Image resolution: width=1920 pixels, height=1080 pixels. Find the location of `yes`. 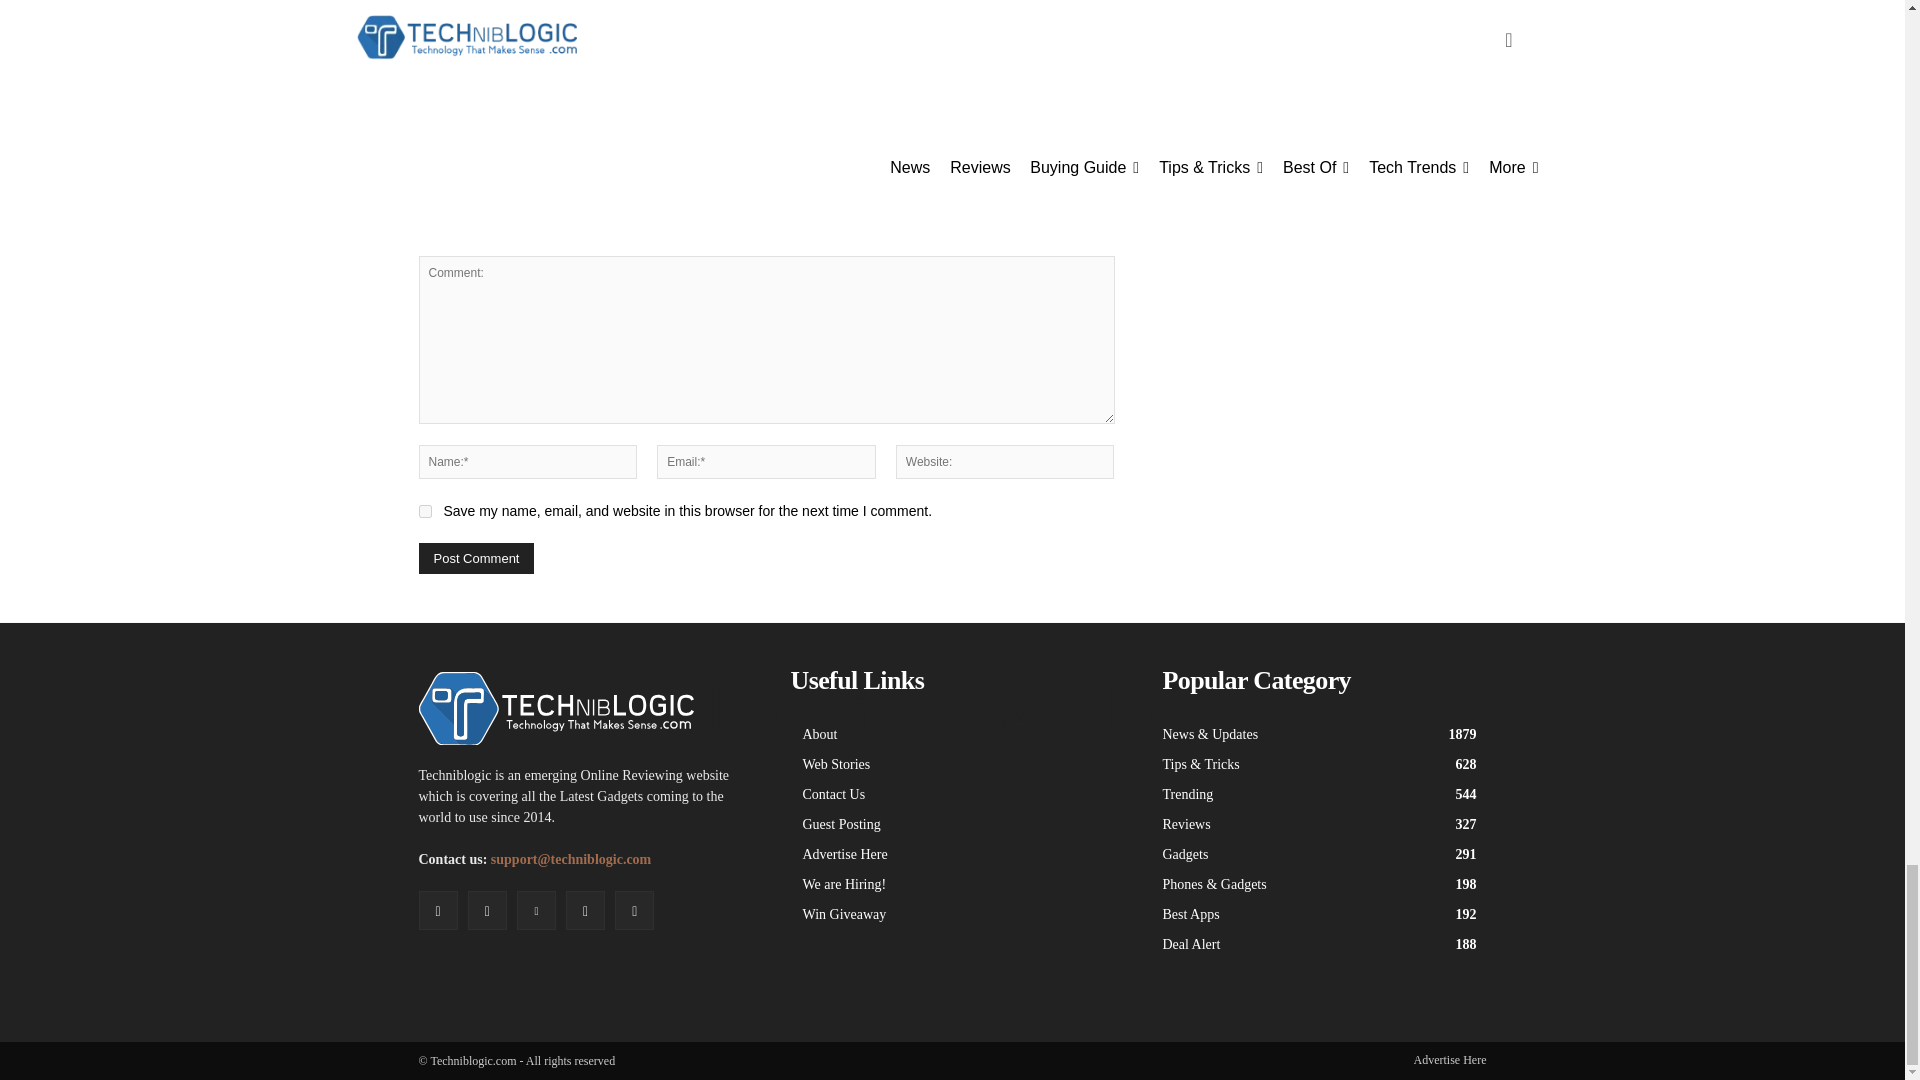

yes is located at coordinates (424, 512).